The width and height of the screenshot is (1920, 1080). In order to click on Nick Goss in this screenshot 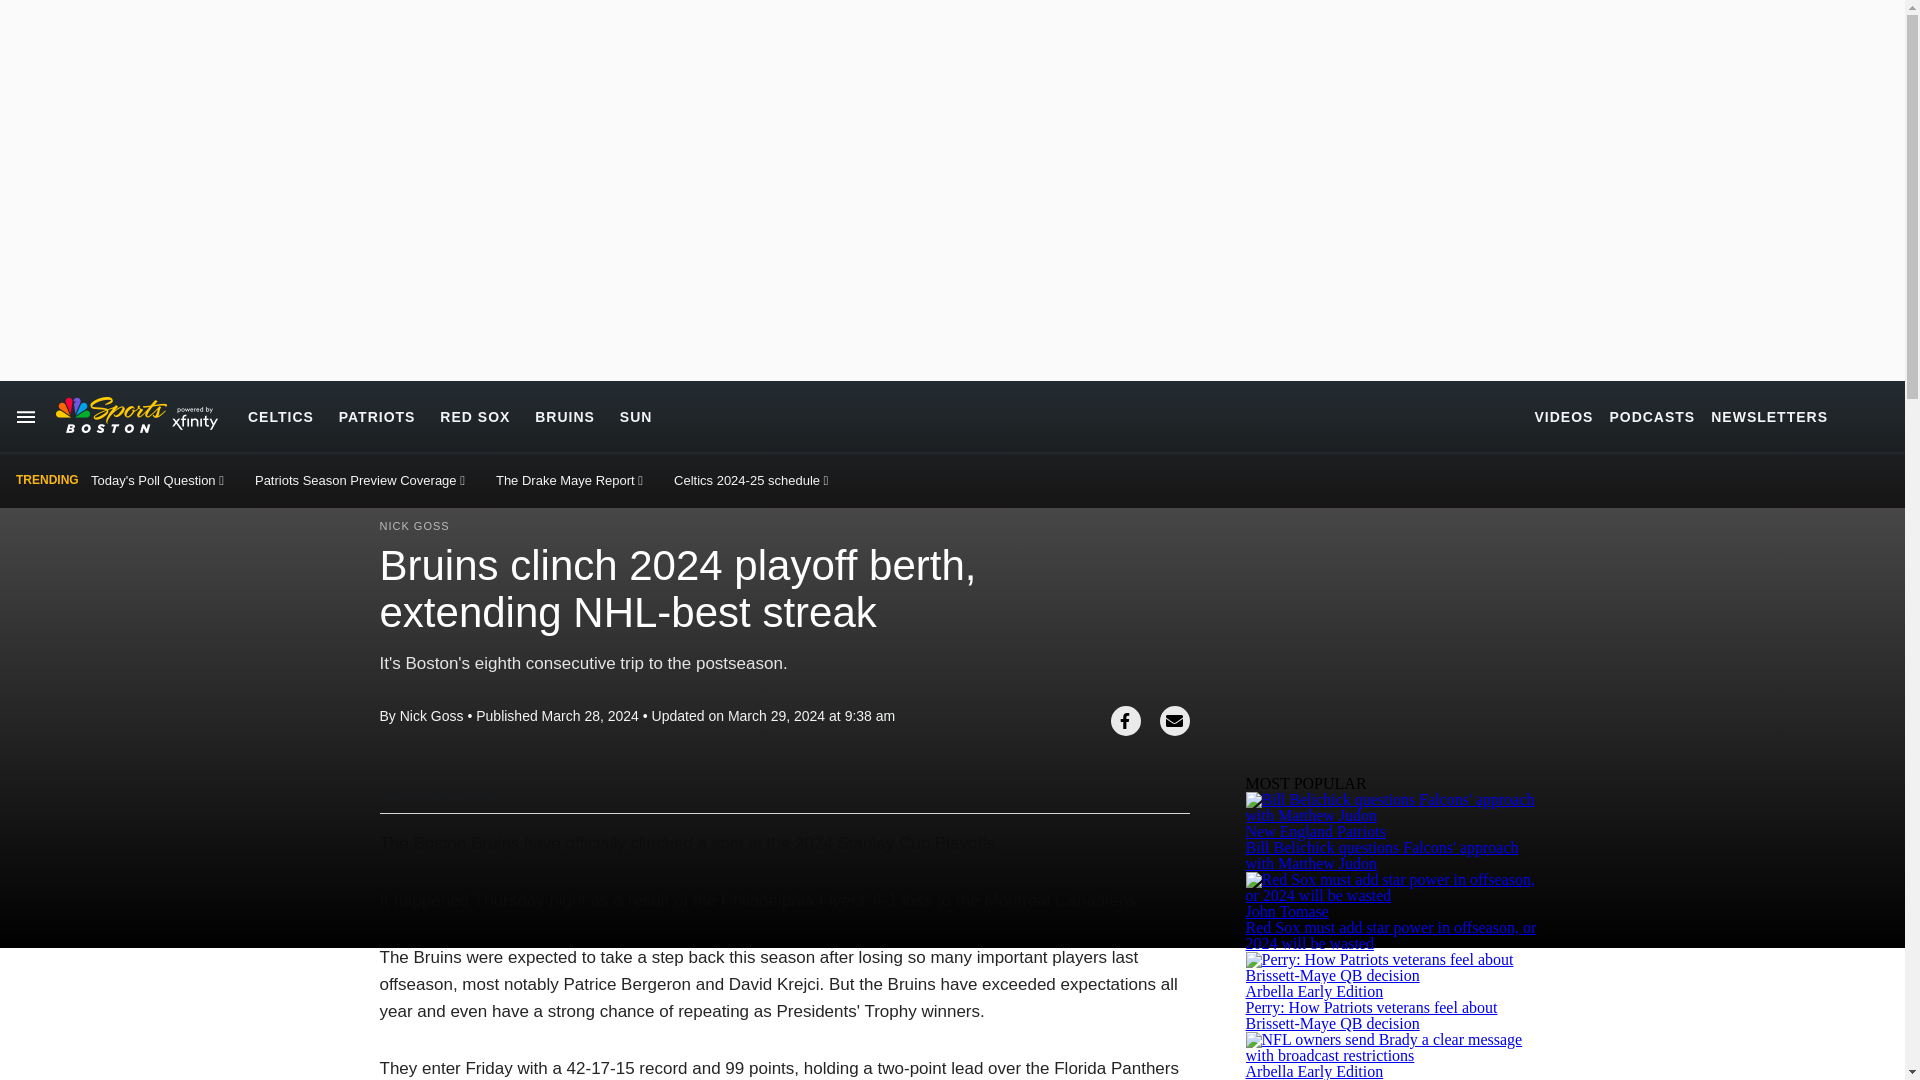, I will do `click(432, 716)`.